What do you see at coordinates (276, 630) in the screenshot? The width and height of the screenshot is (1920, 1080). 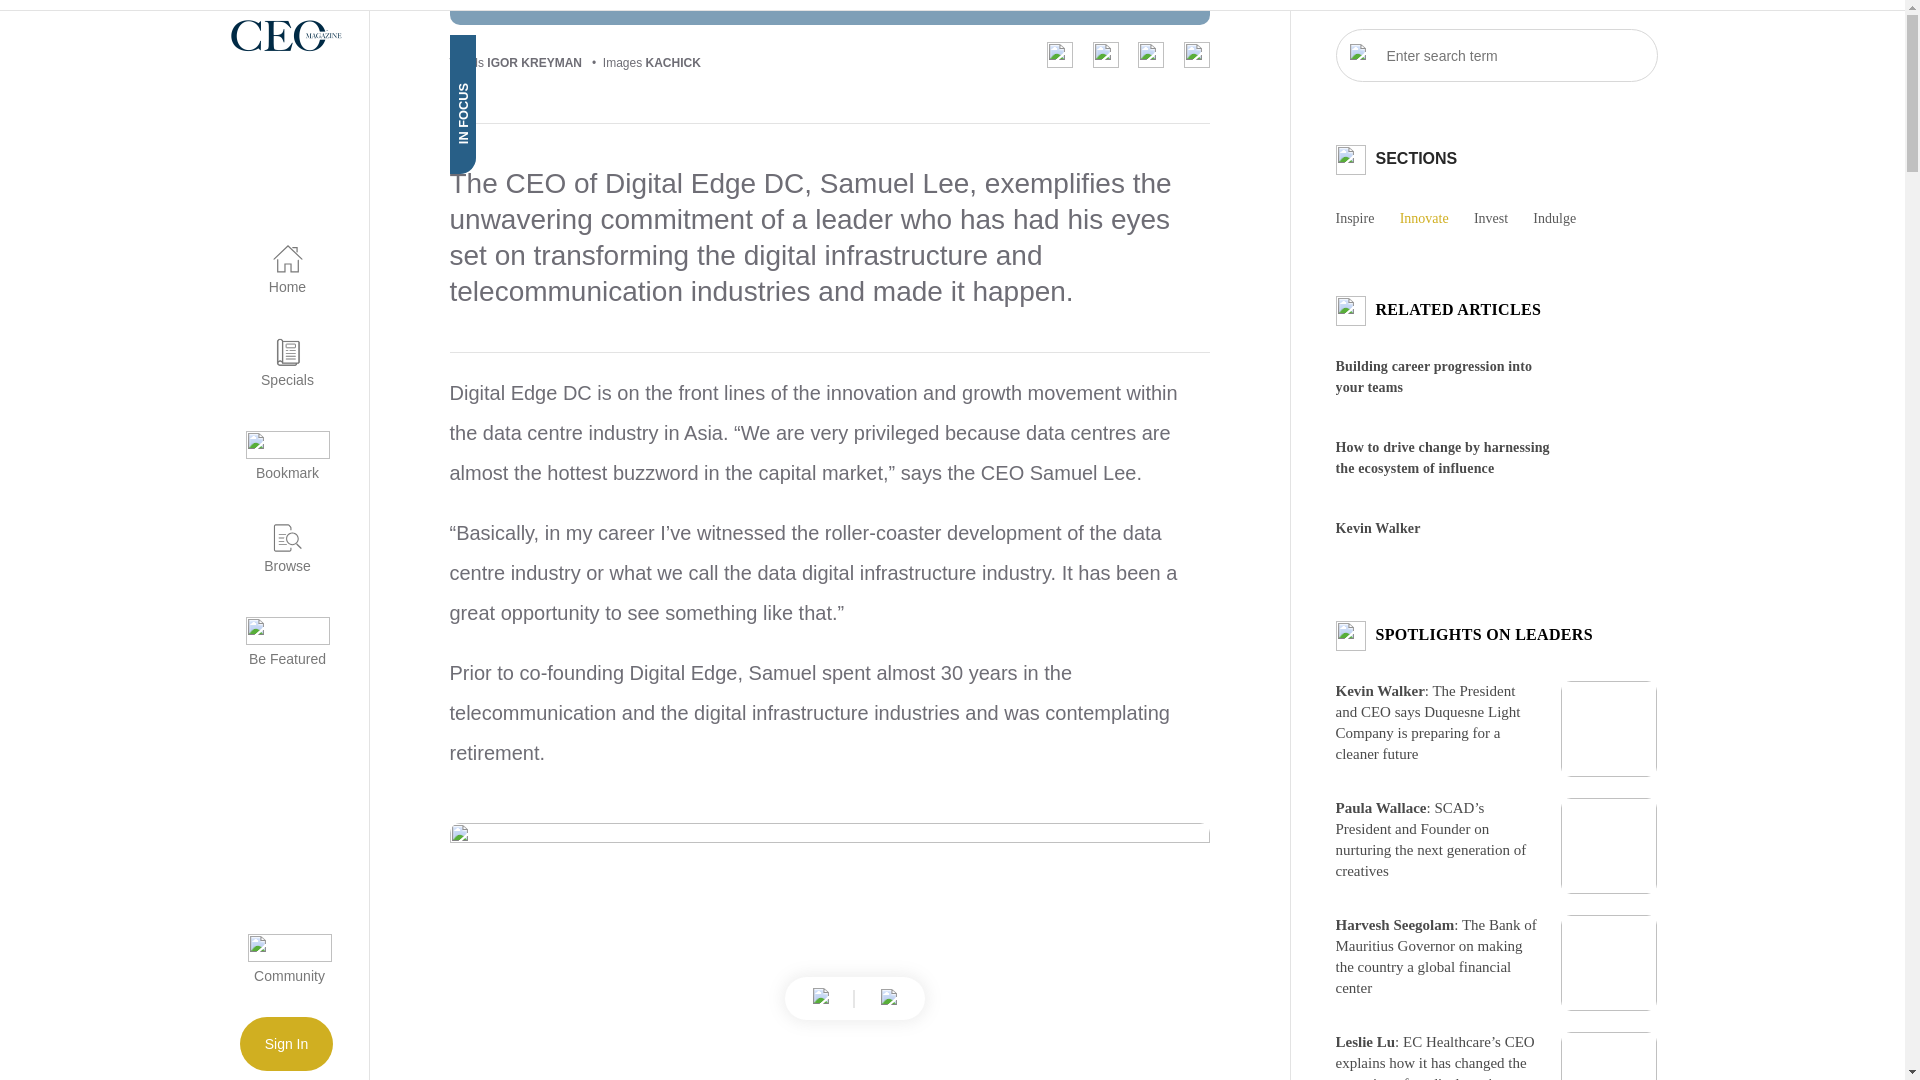 I see `Be Featured` at bounding box center [276, 630].